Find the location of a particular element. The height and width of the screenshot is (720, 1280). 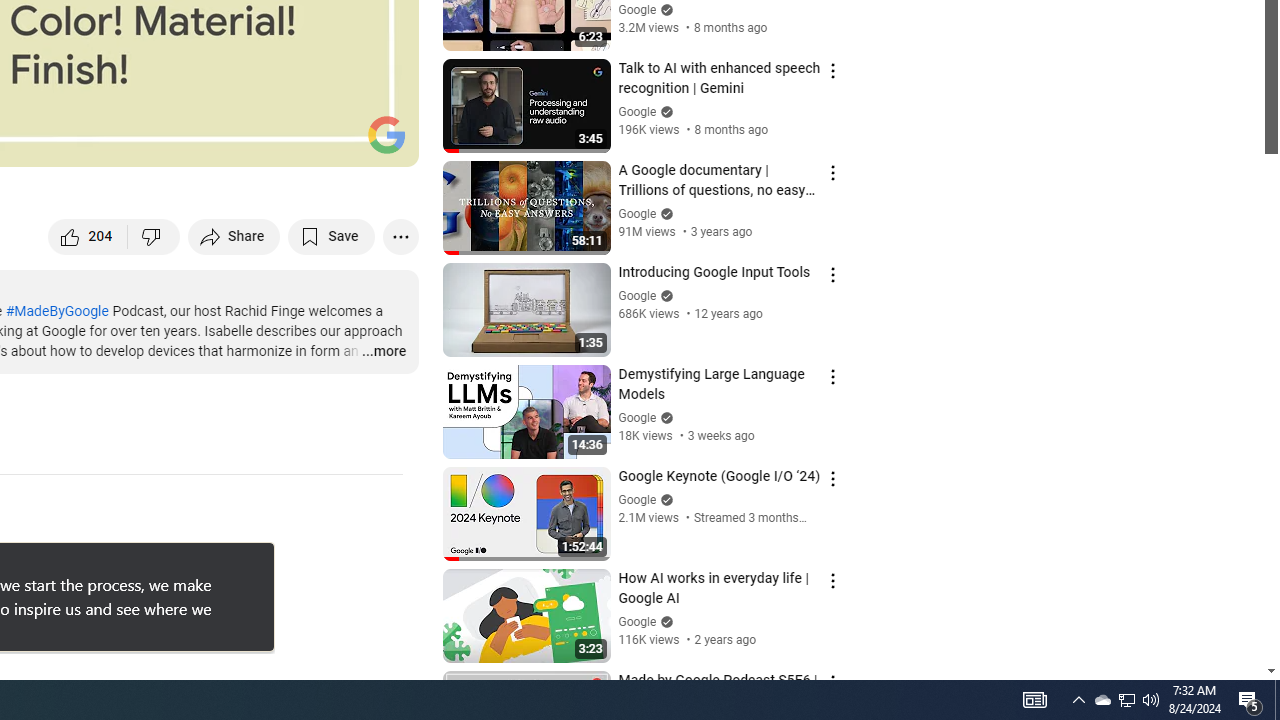

Theater mode (t) is located at coordinates (334, 142).